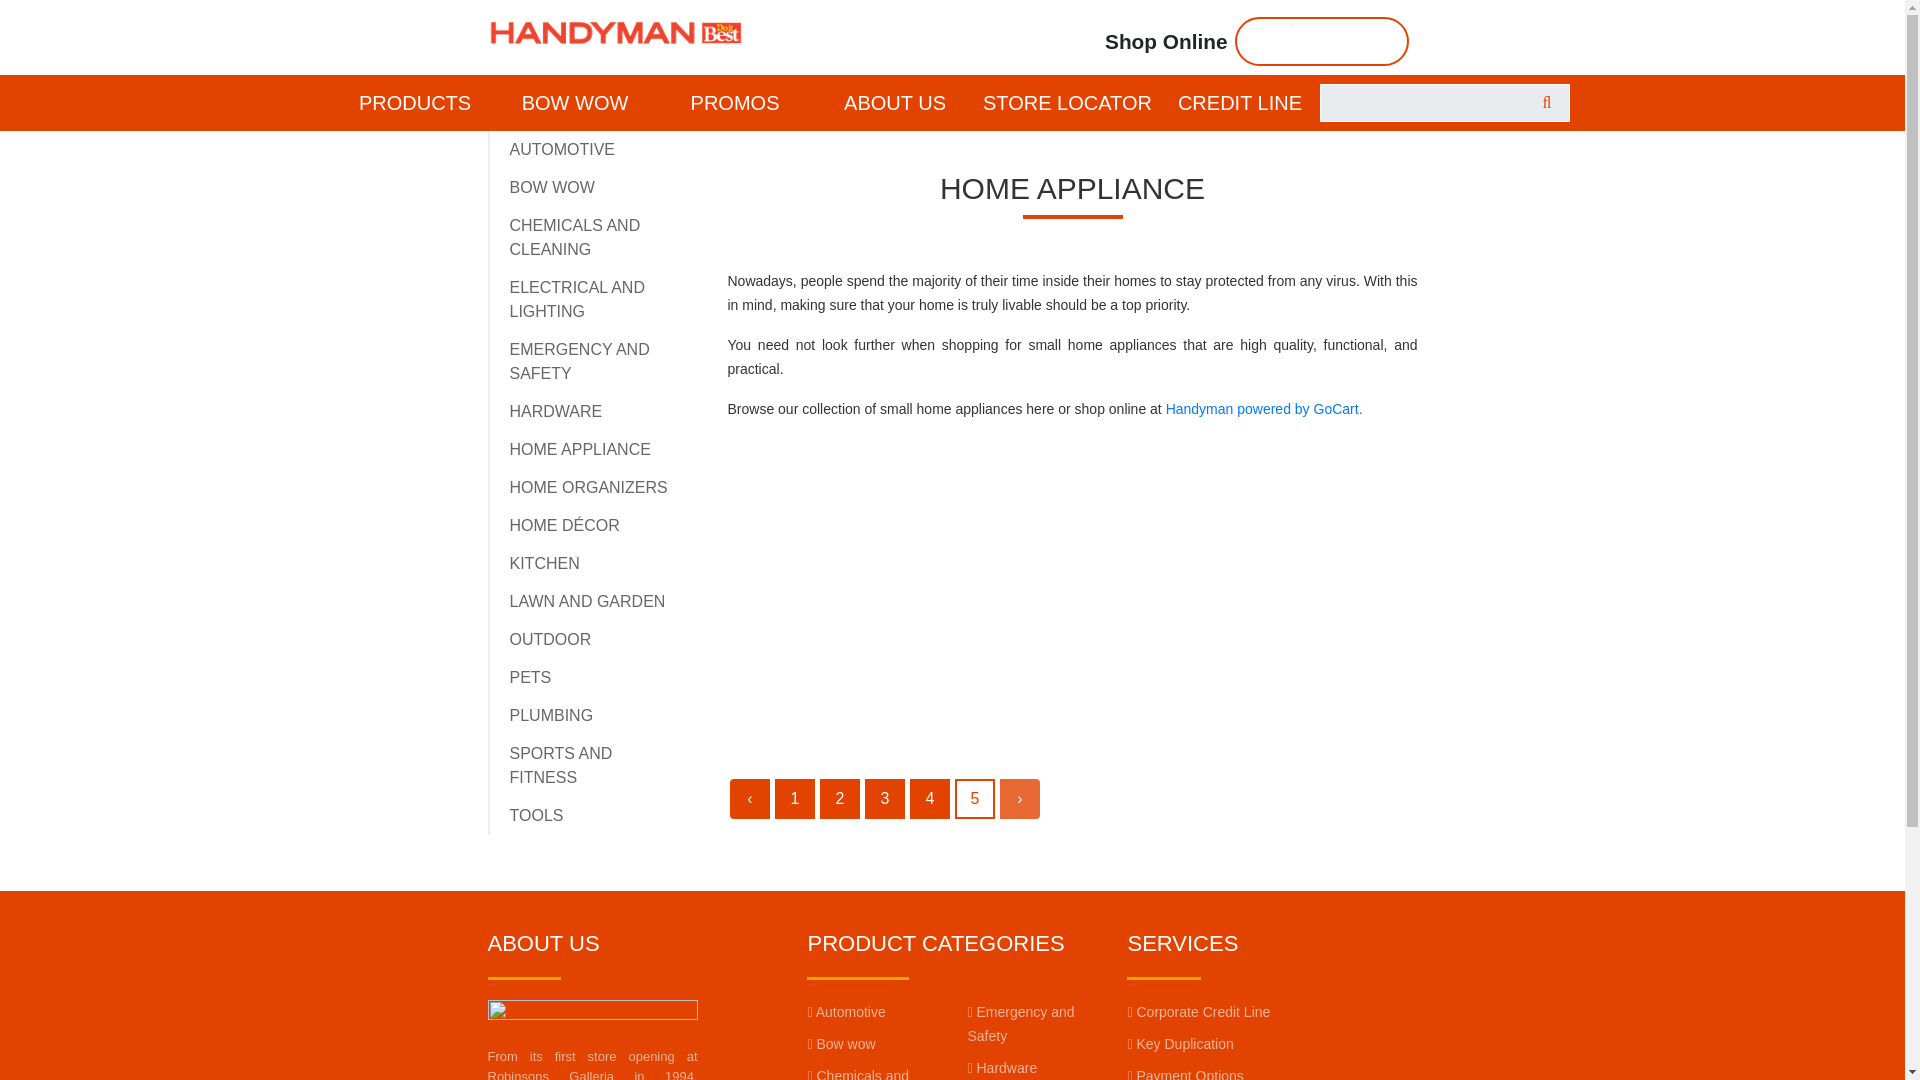 The height and width of the screenshot is (1080, 1920). I want to click on PETS, so click(531, 676).